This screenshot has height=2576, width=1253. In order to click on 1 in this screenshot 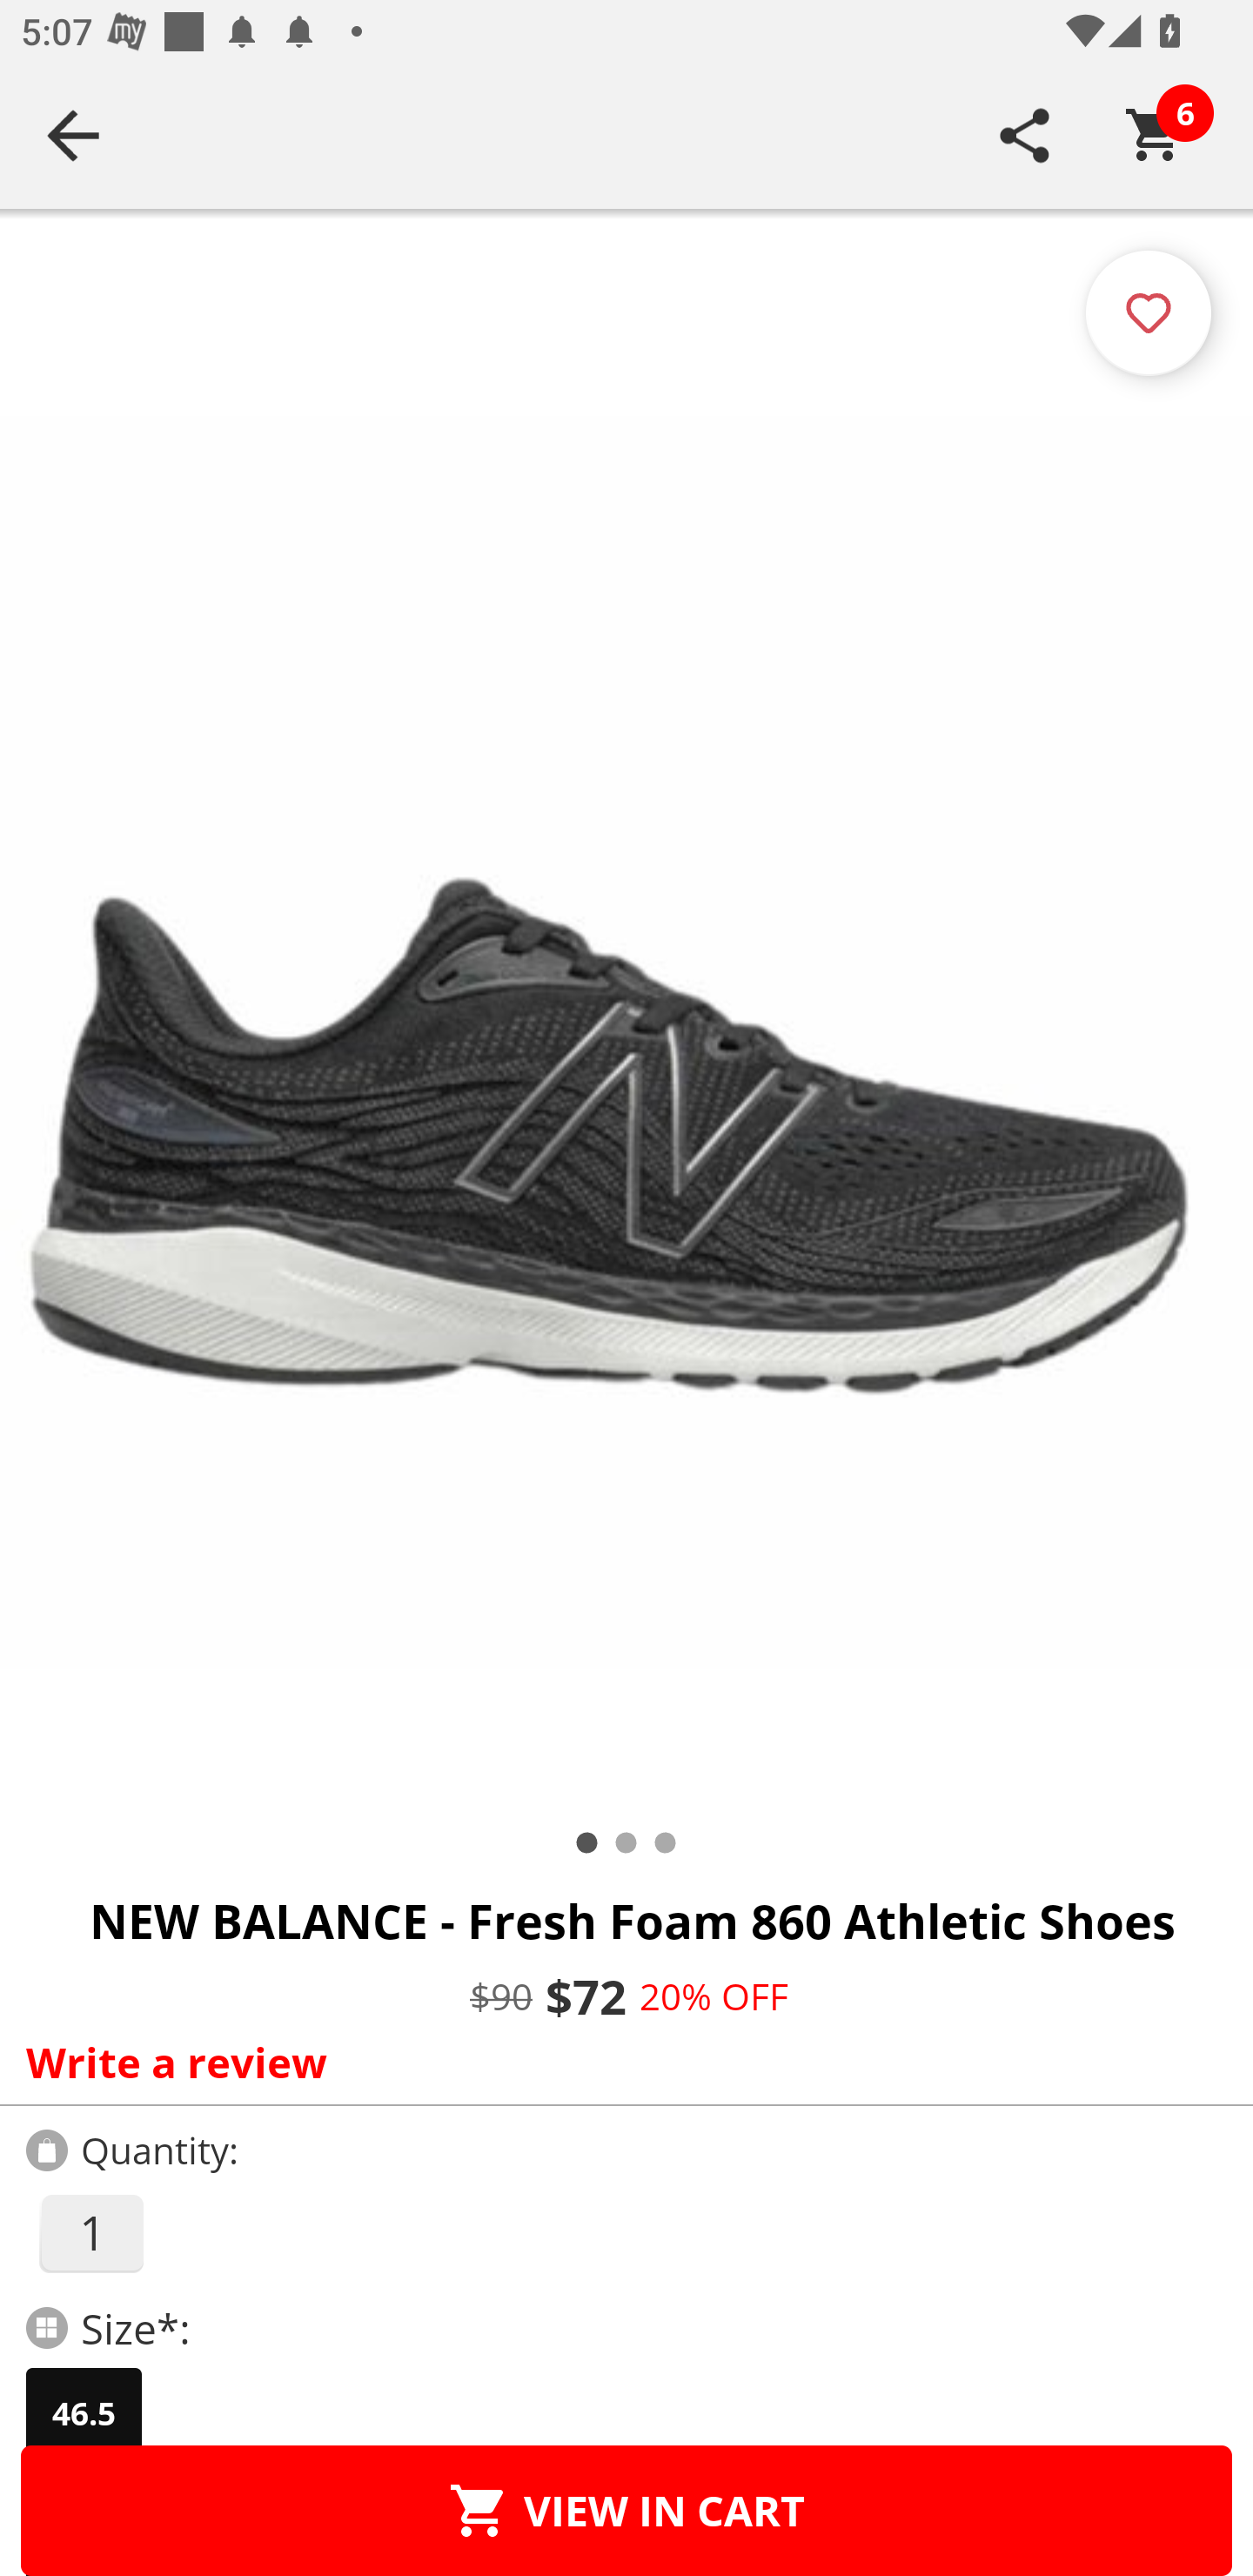, I will do `click(90, 2233)`.